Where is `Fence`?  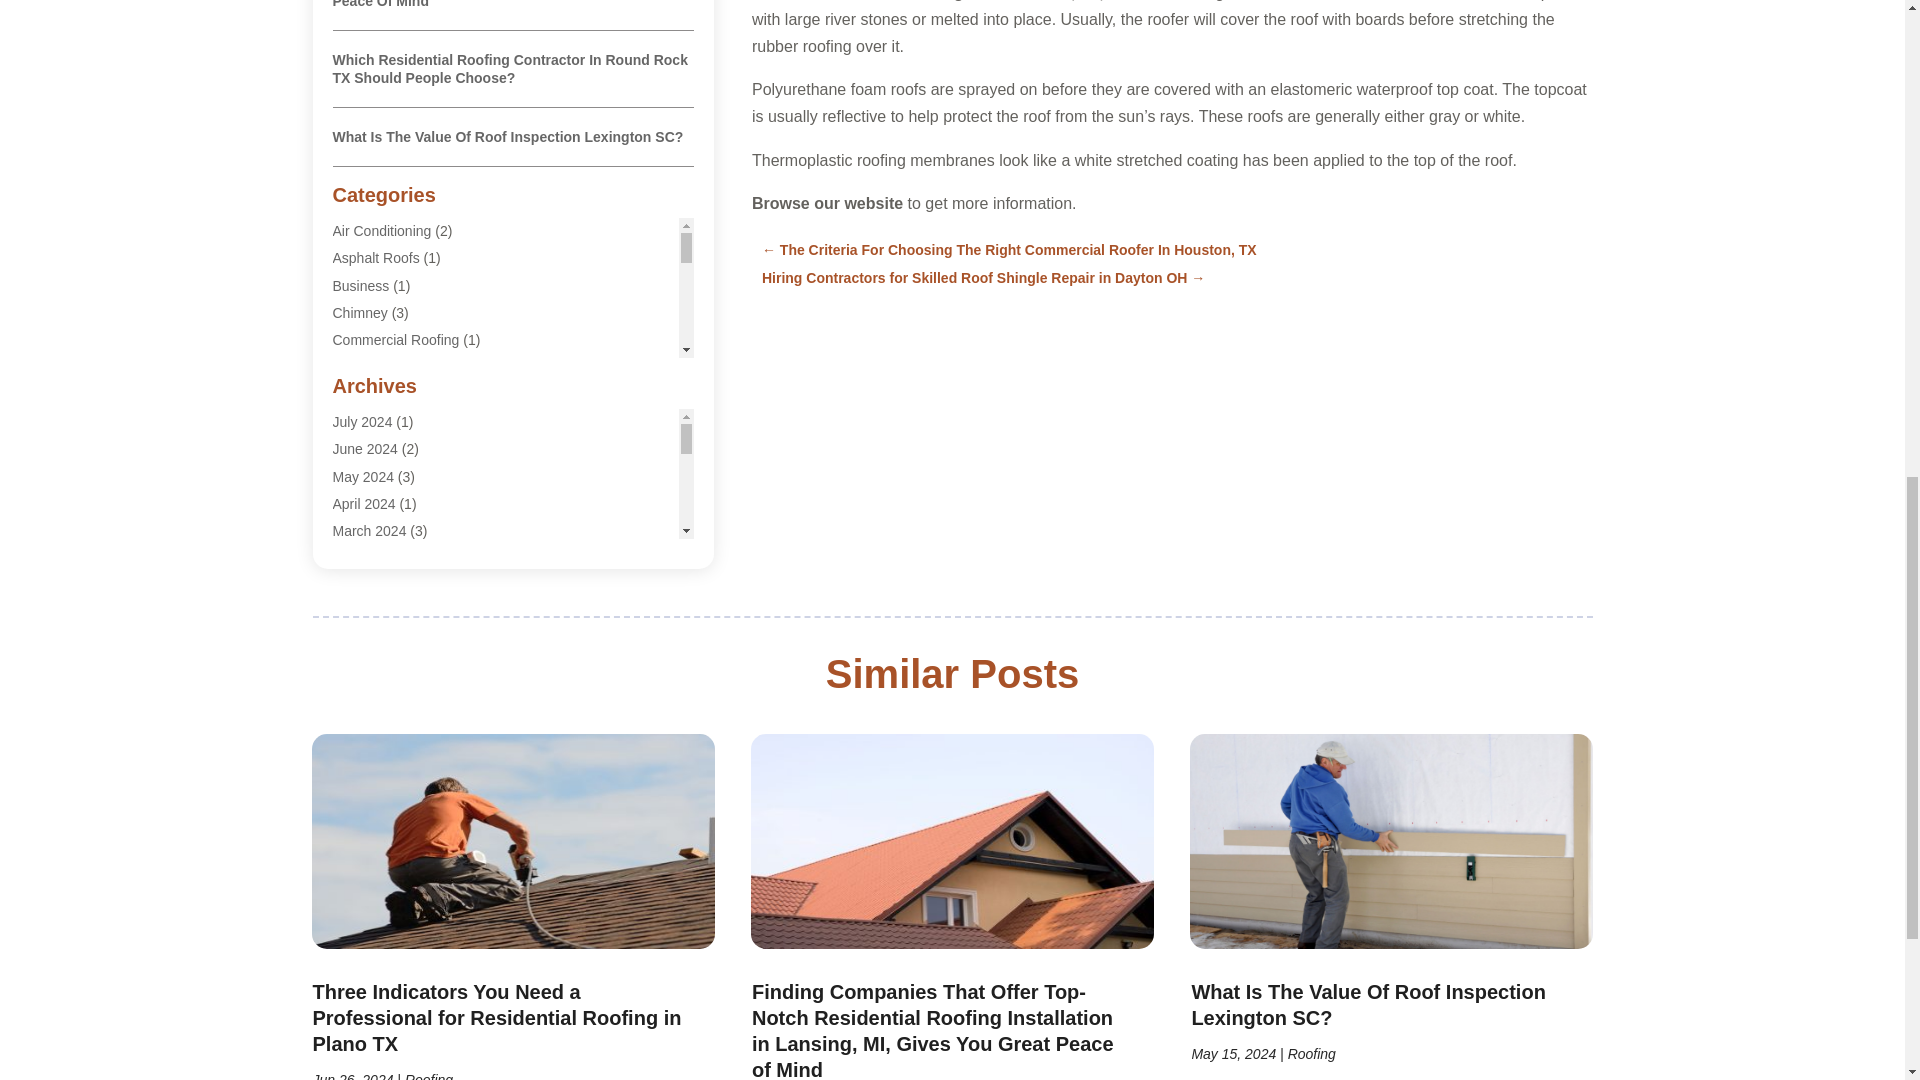
Fence is located at coordinates (351, 556).